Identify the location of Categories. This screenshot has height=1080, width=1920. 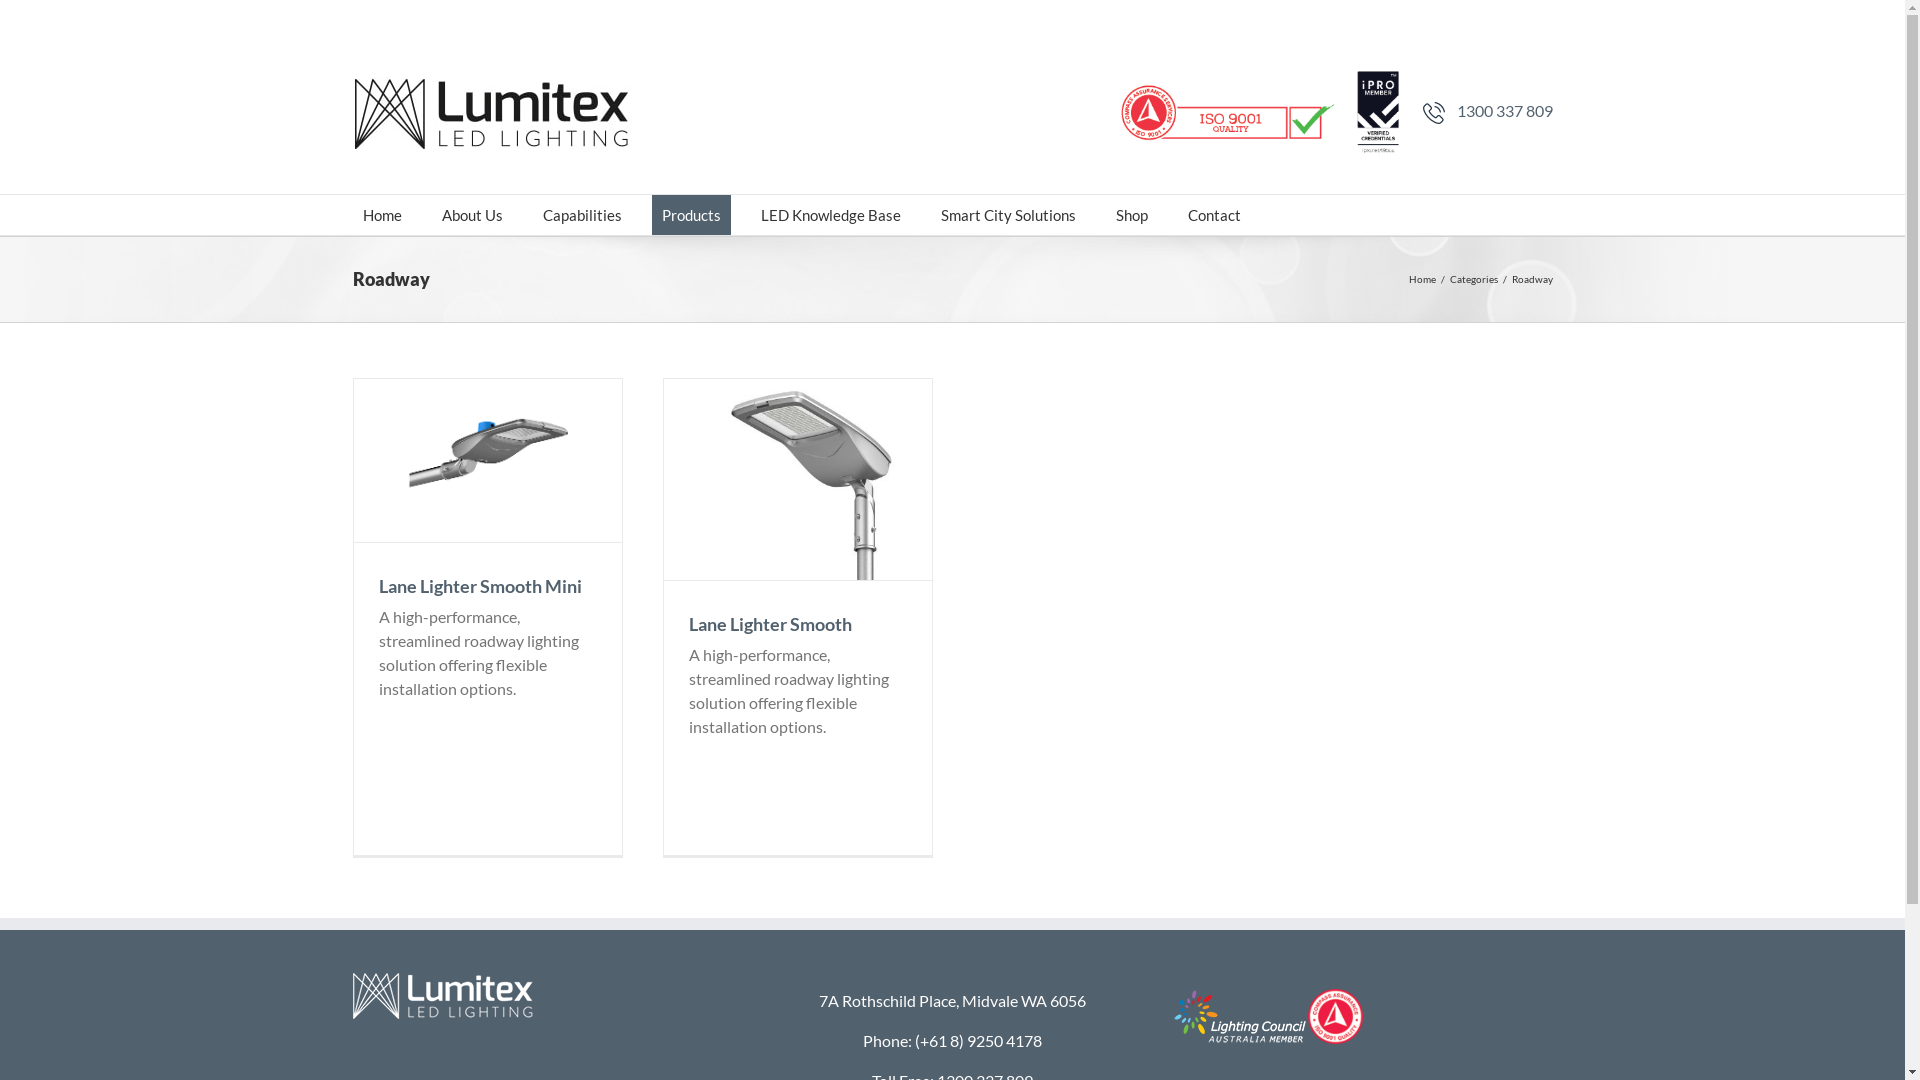
(1474, 279).